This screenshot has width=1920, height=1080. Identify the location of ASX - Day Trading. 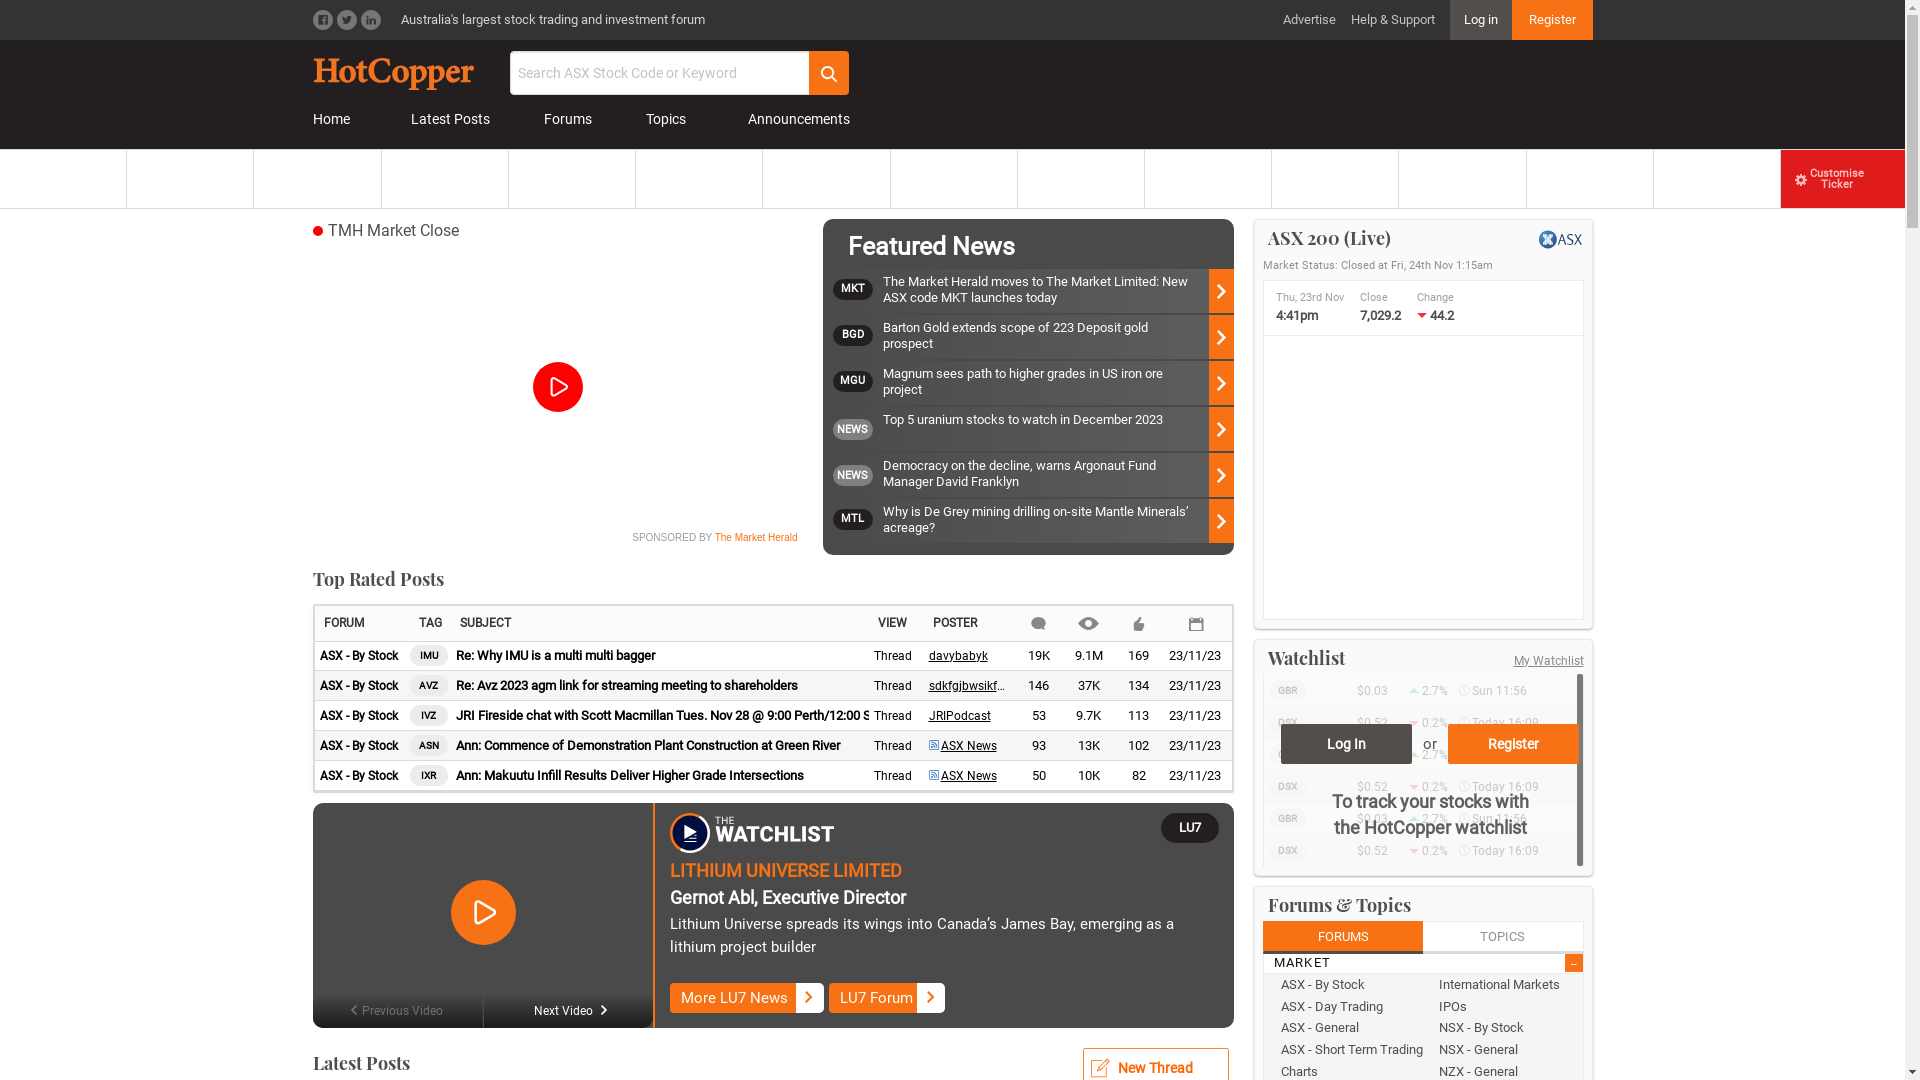
(1348, 1006).